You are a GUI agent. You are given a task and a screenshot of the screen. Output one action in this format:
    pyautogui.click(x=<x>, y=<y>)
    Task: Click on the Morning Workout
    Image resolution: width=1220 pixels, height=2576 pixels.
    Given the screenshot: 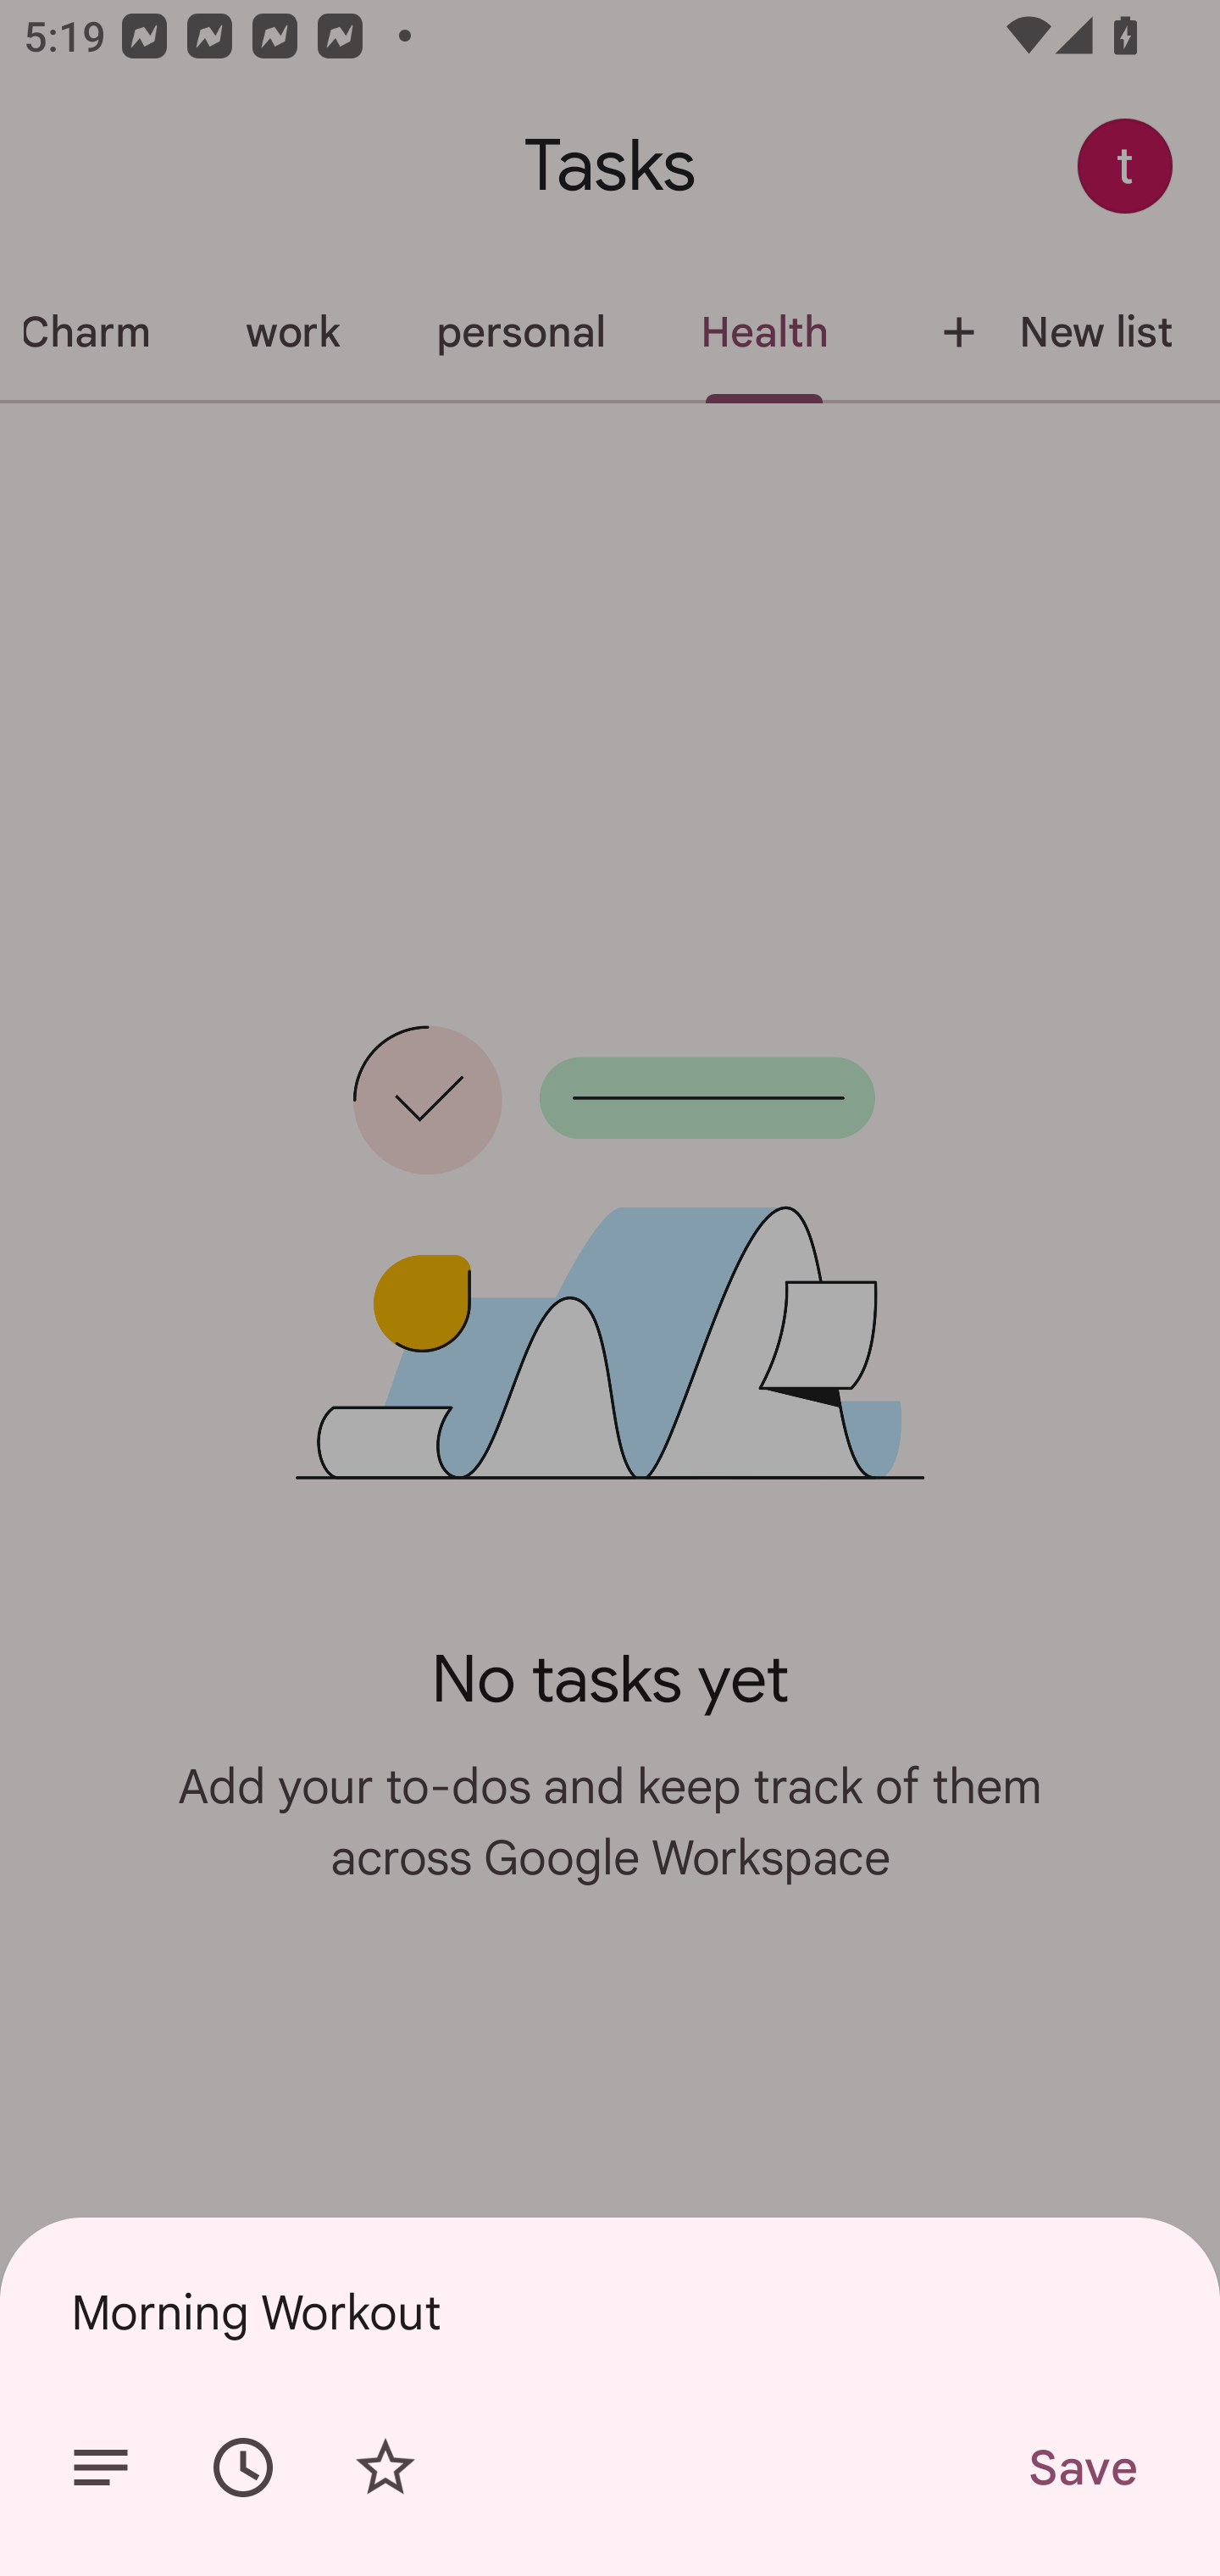 What is the action you would take?
    pyautogui.click(x=610, y=2312)
    